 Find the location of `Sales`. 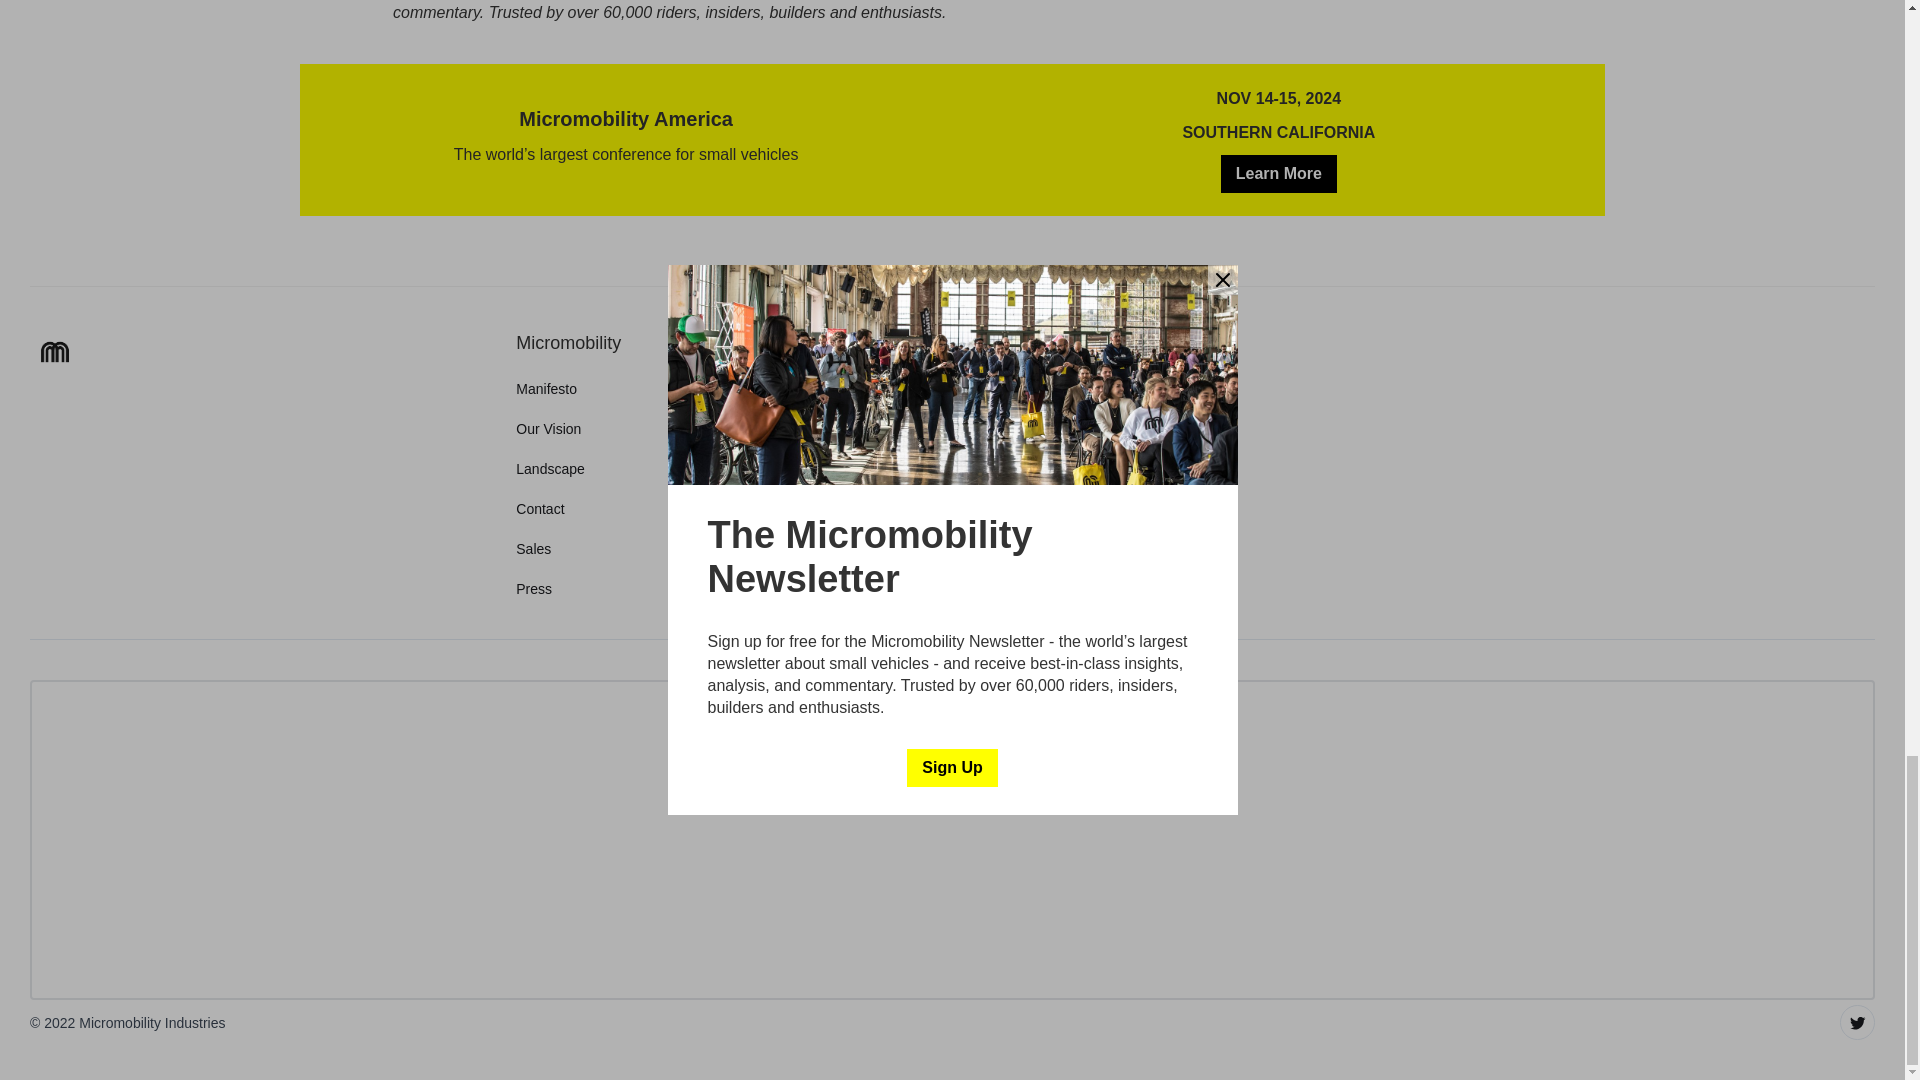

Sales is located at coordinates (534, 548).